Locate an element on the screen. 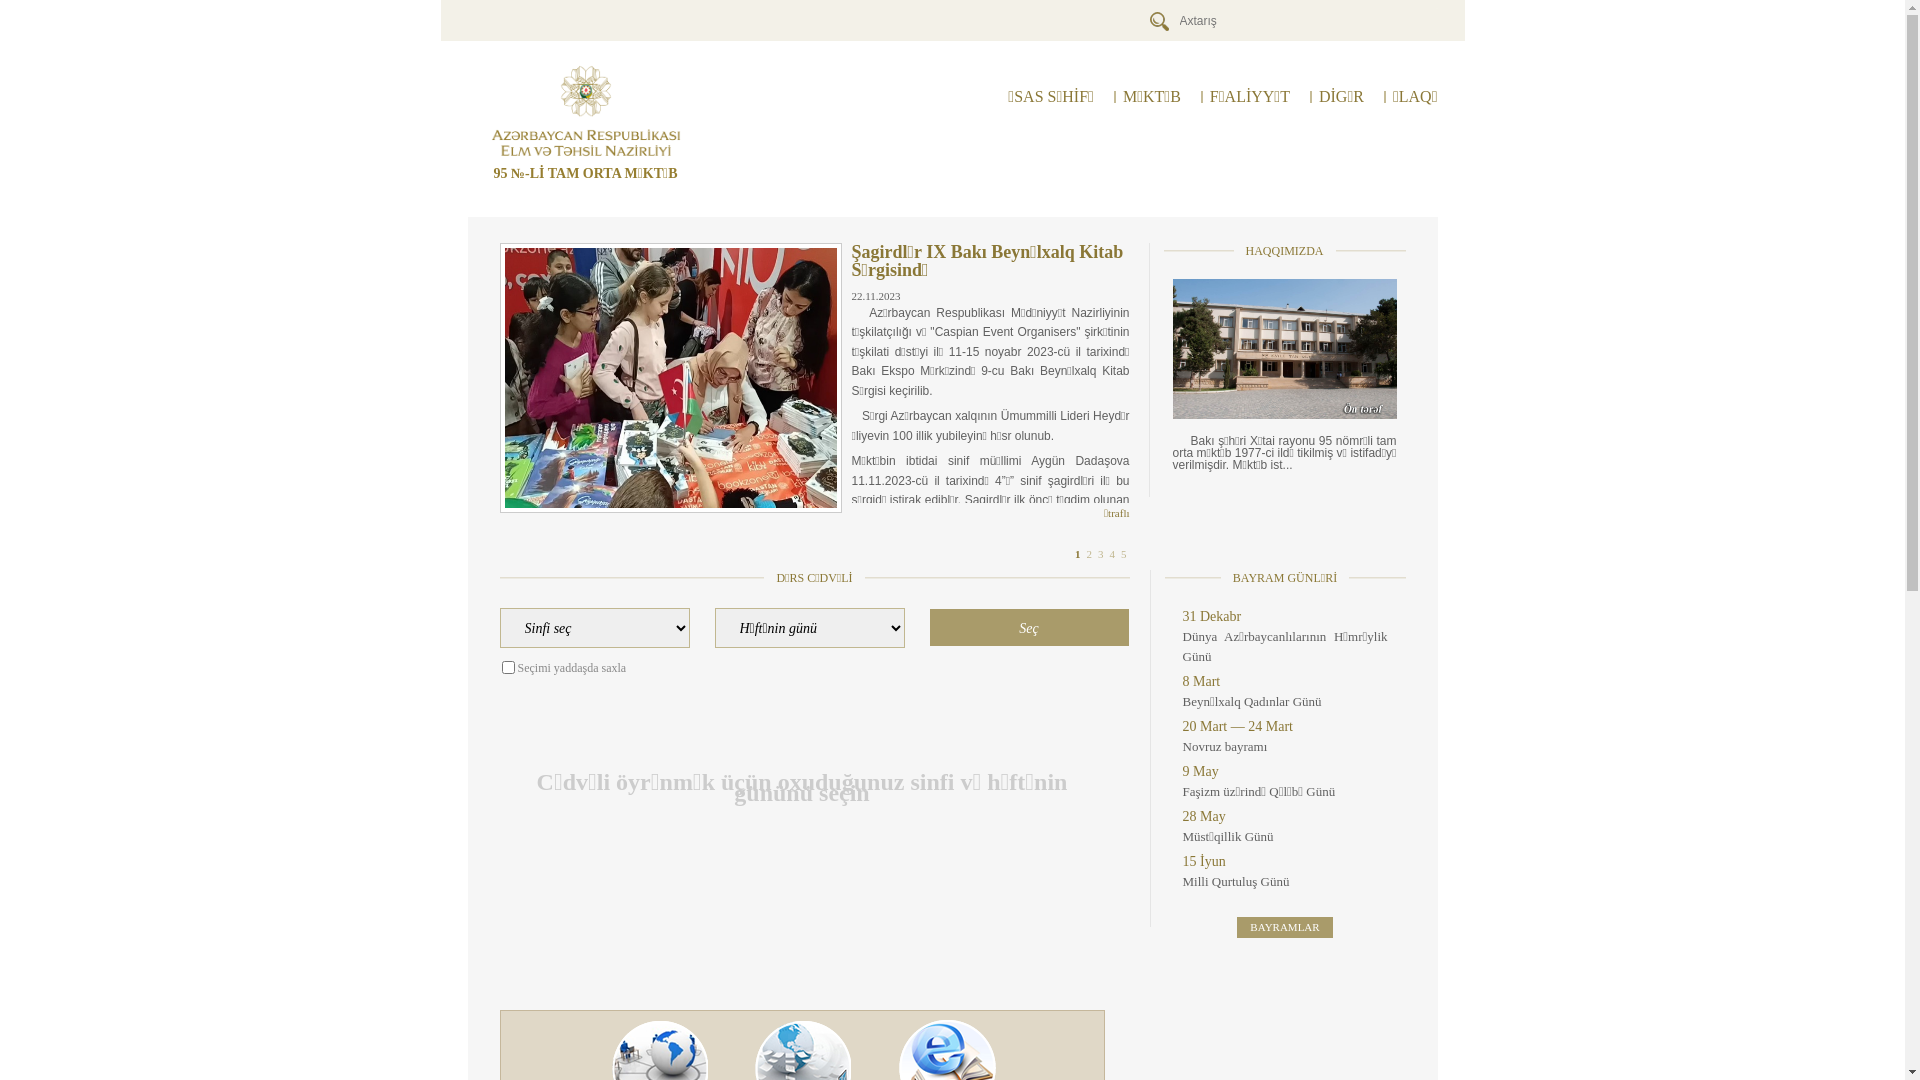 This screenshot has height=1080, width=1920. 5 is located at coordinates (1124, 554).